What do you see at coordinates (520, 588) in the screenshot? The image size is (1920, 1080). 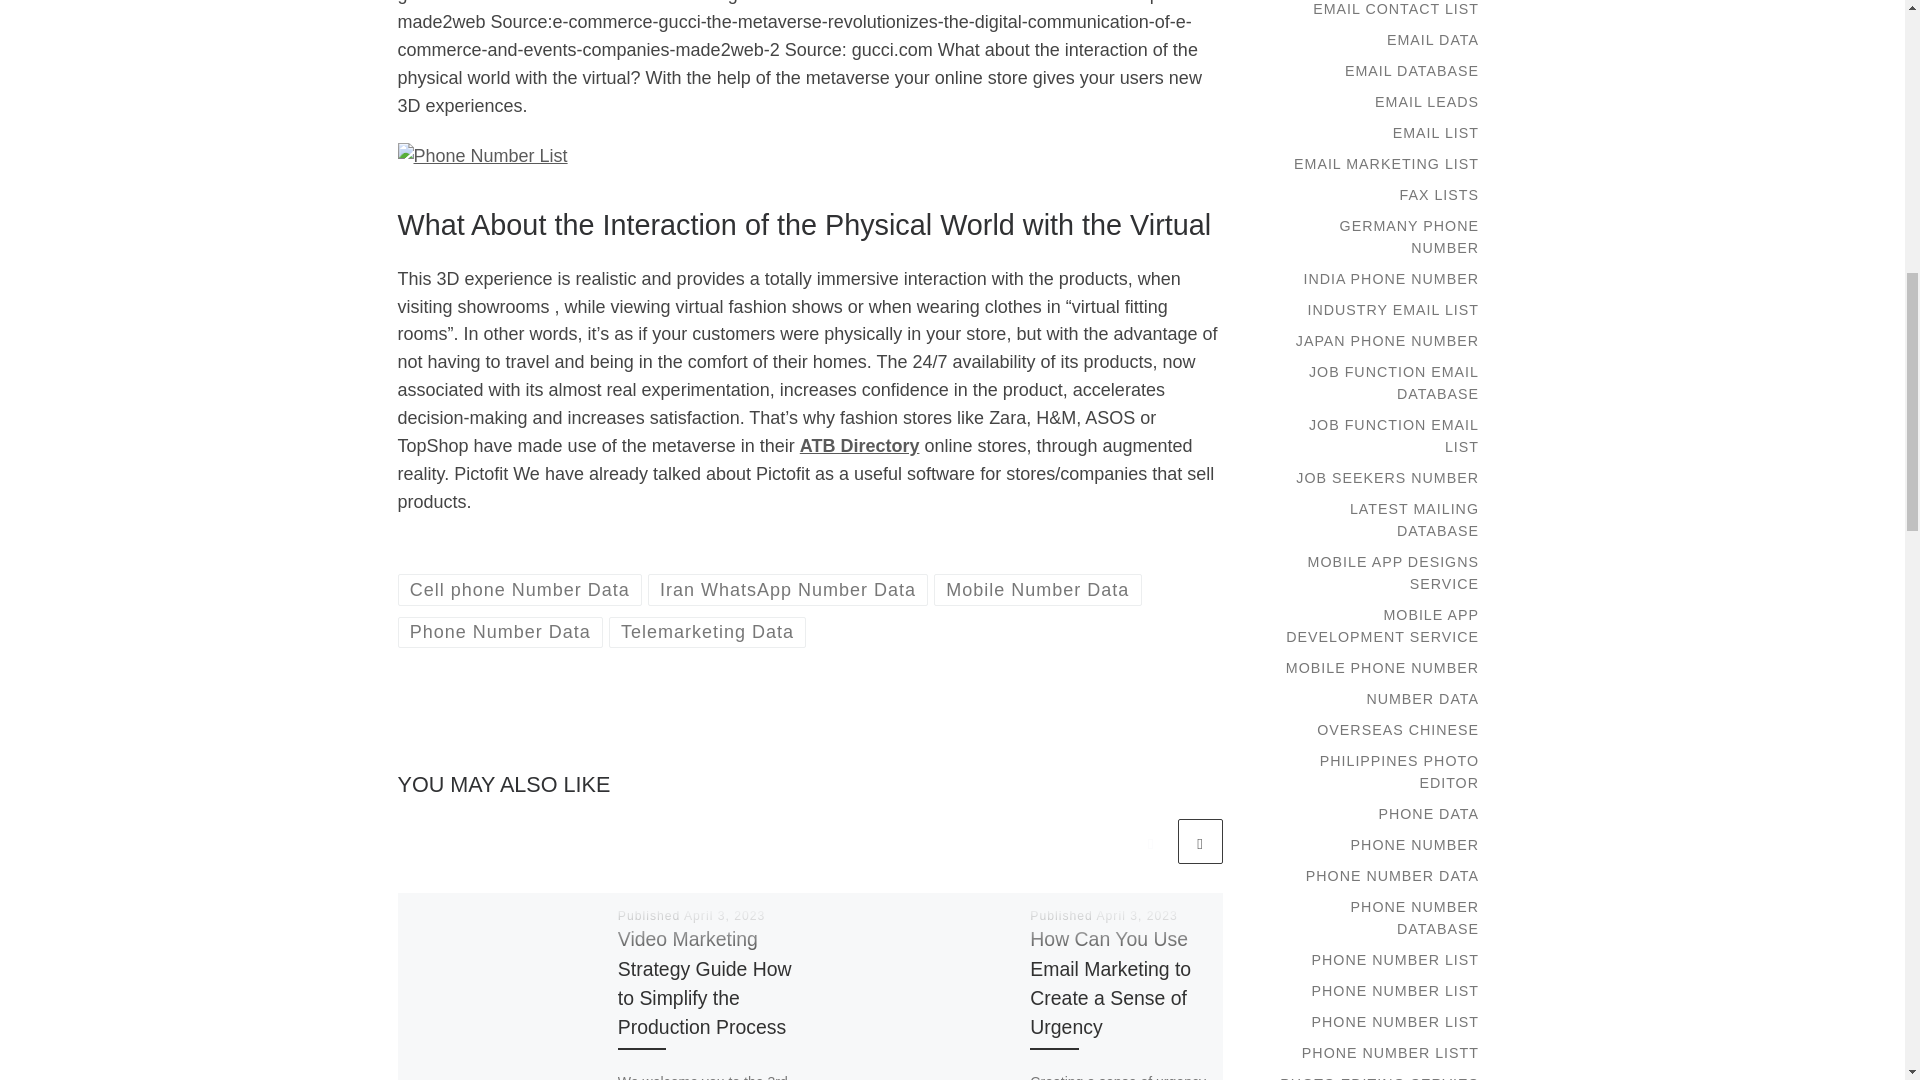 I see `Cell phone Number Data` at bounding box center [520, 588].